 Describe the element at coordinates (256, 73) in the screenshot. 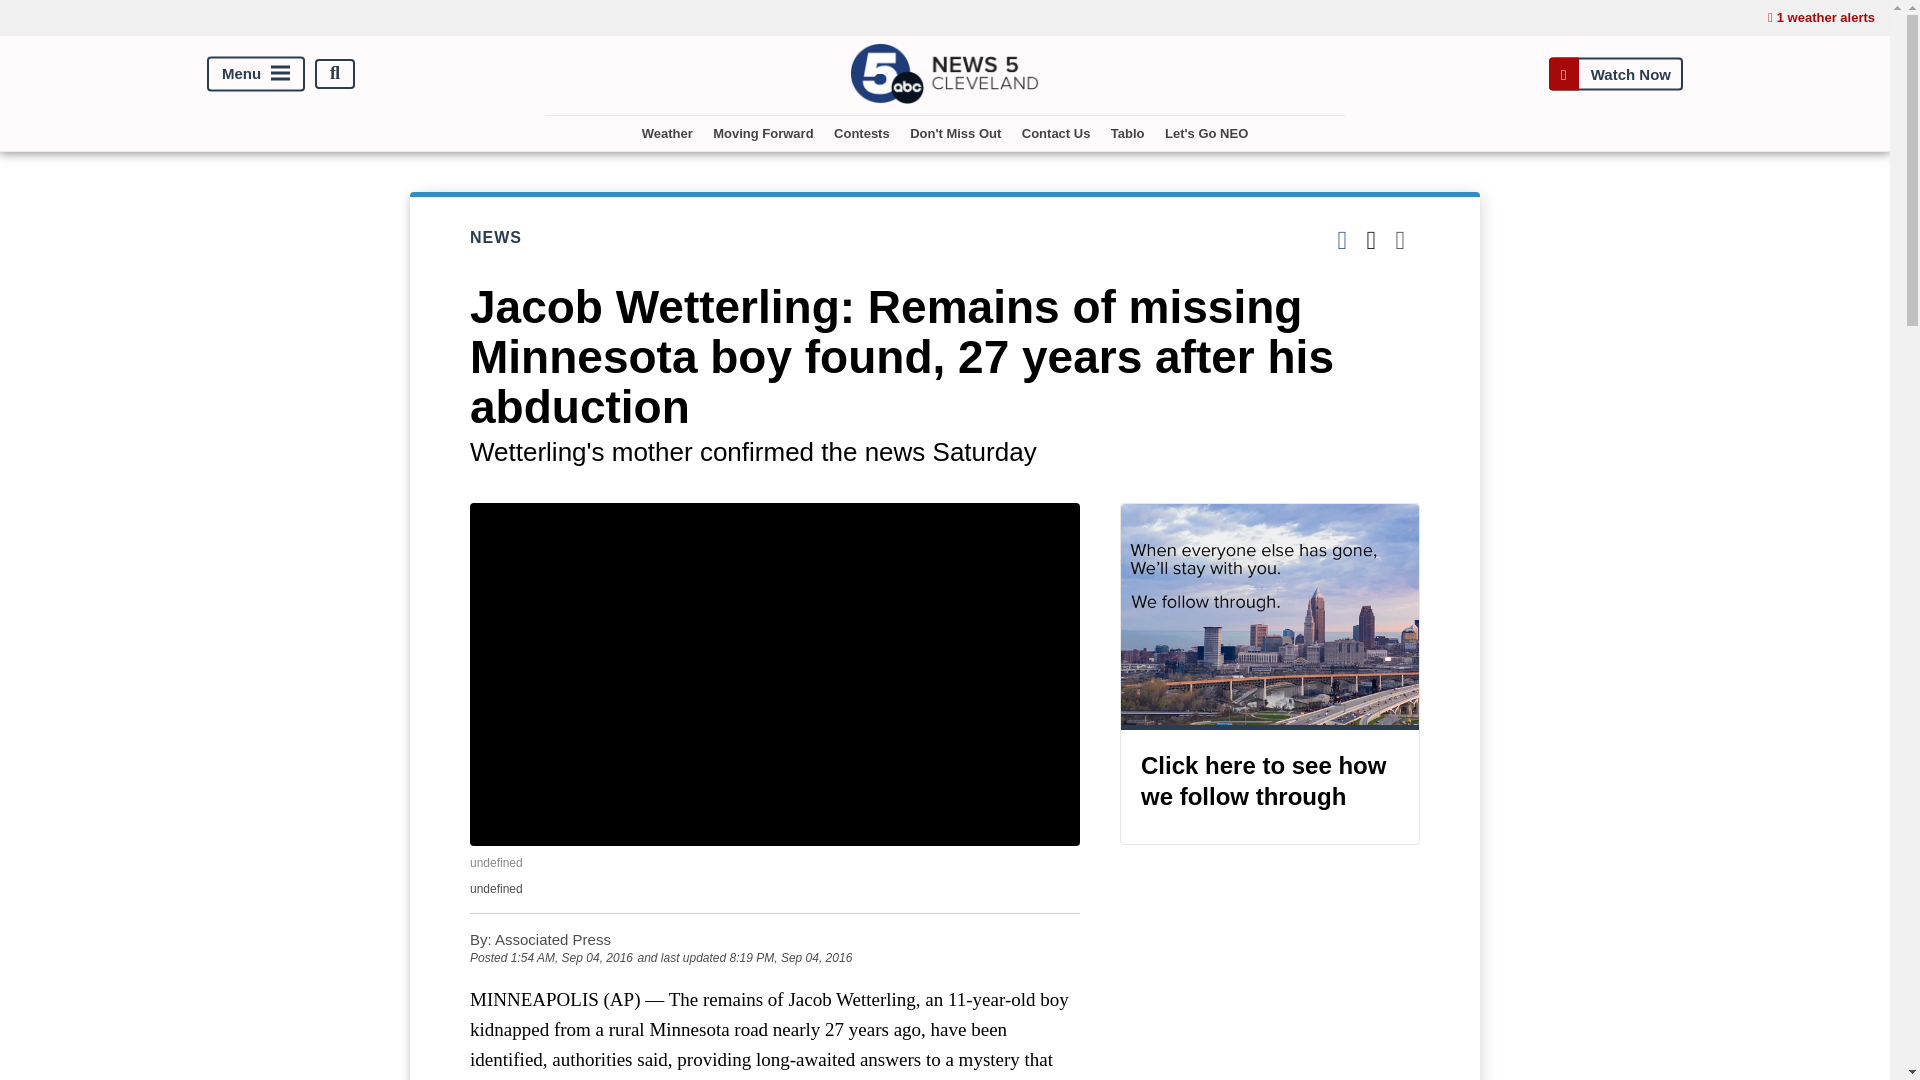

I see `Menu` at that location.